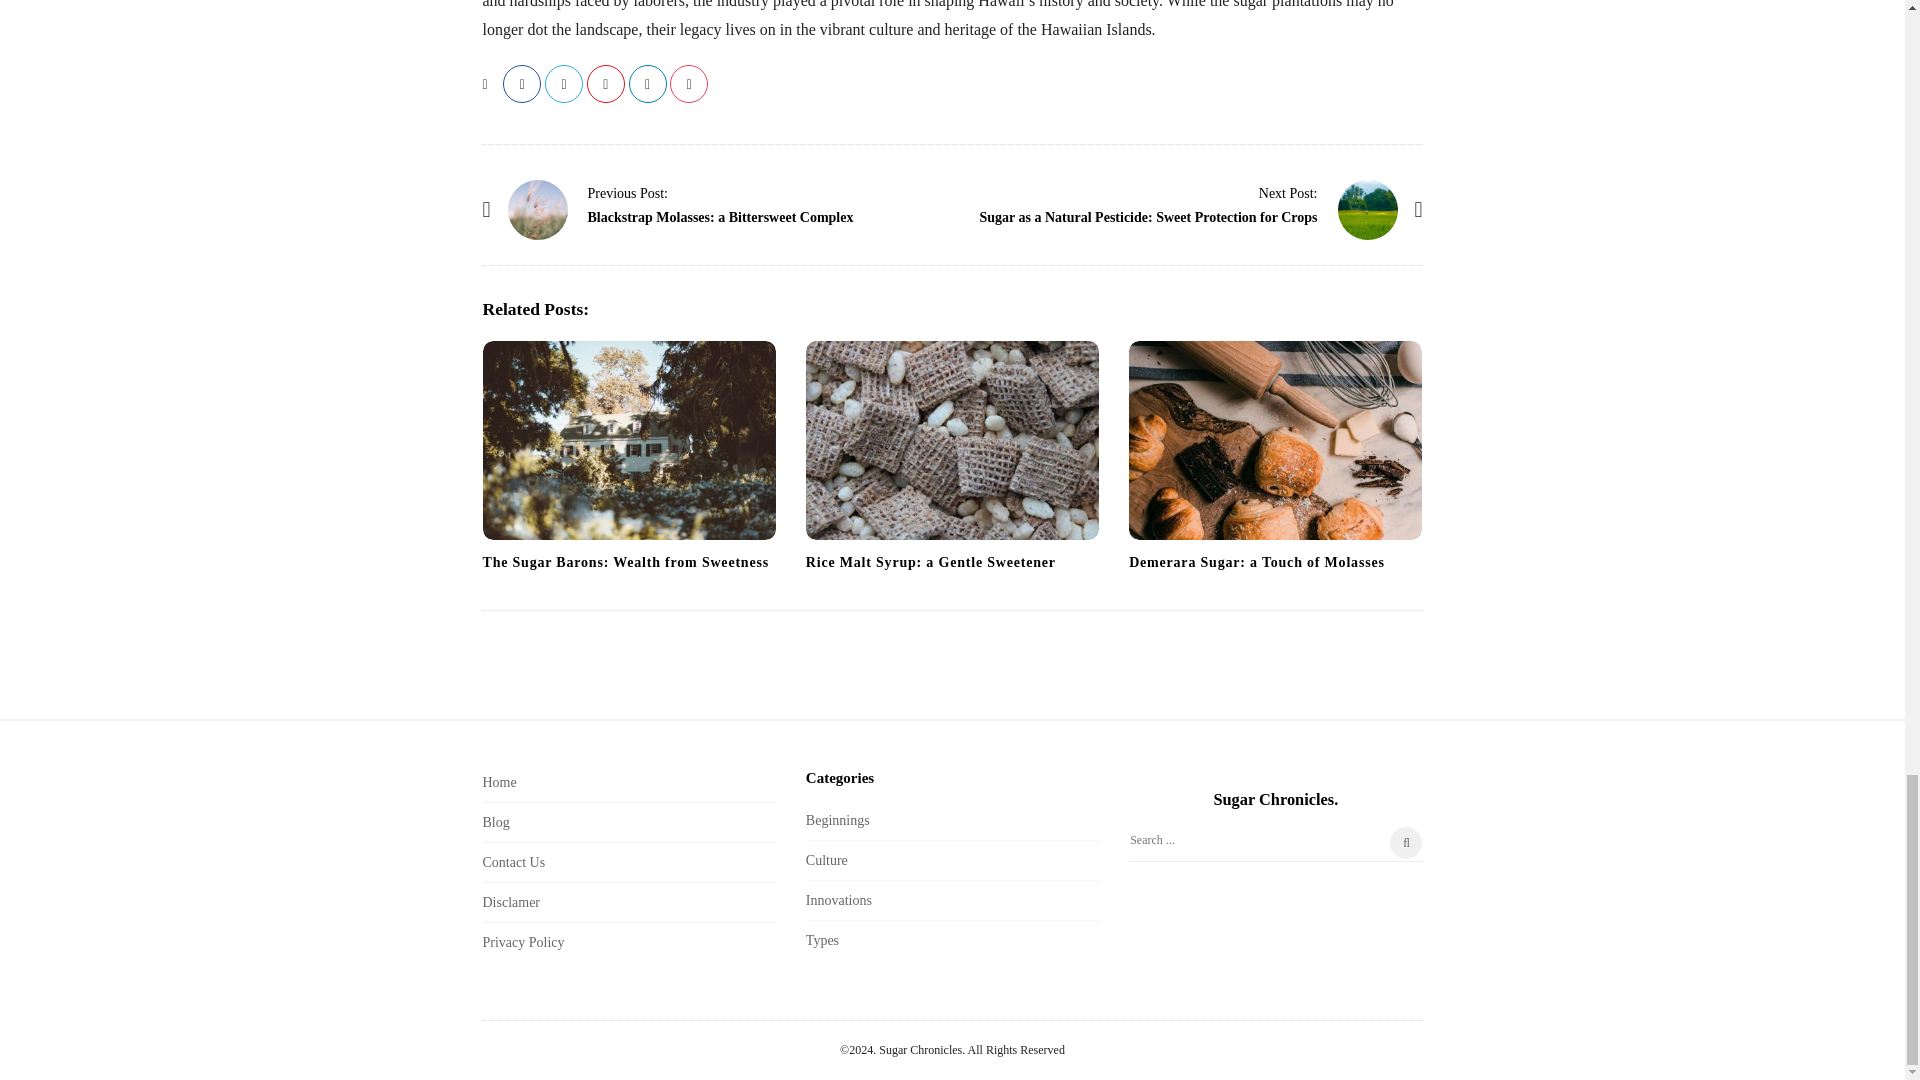 The width and height of the screenshot is (1920, 1080). What do you see at coordinates (952, 441) in the screenshot?
I see `Rice Malt Syrup: a Gentle Sweetener` at bounding box center [952, 441].